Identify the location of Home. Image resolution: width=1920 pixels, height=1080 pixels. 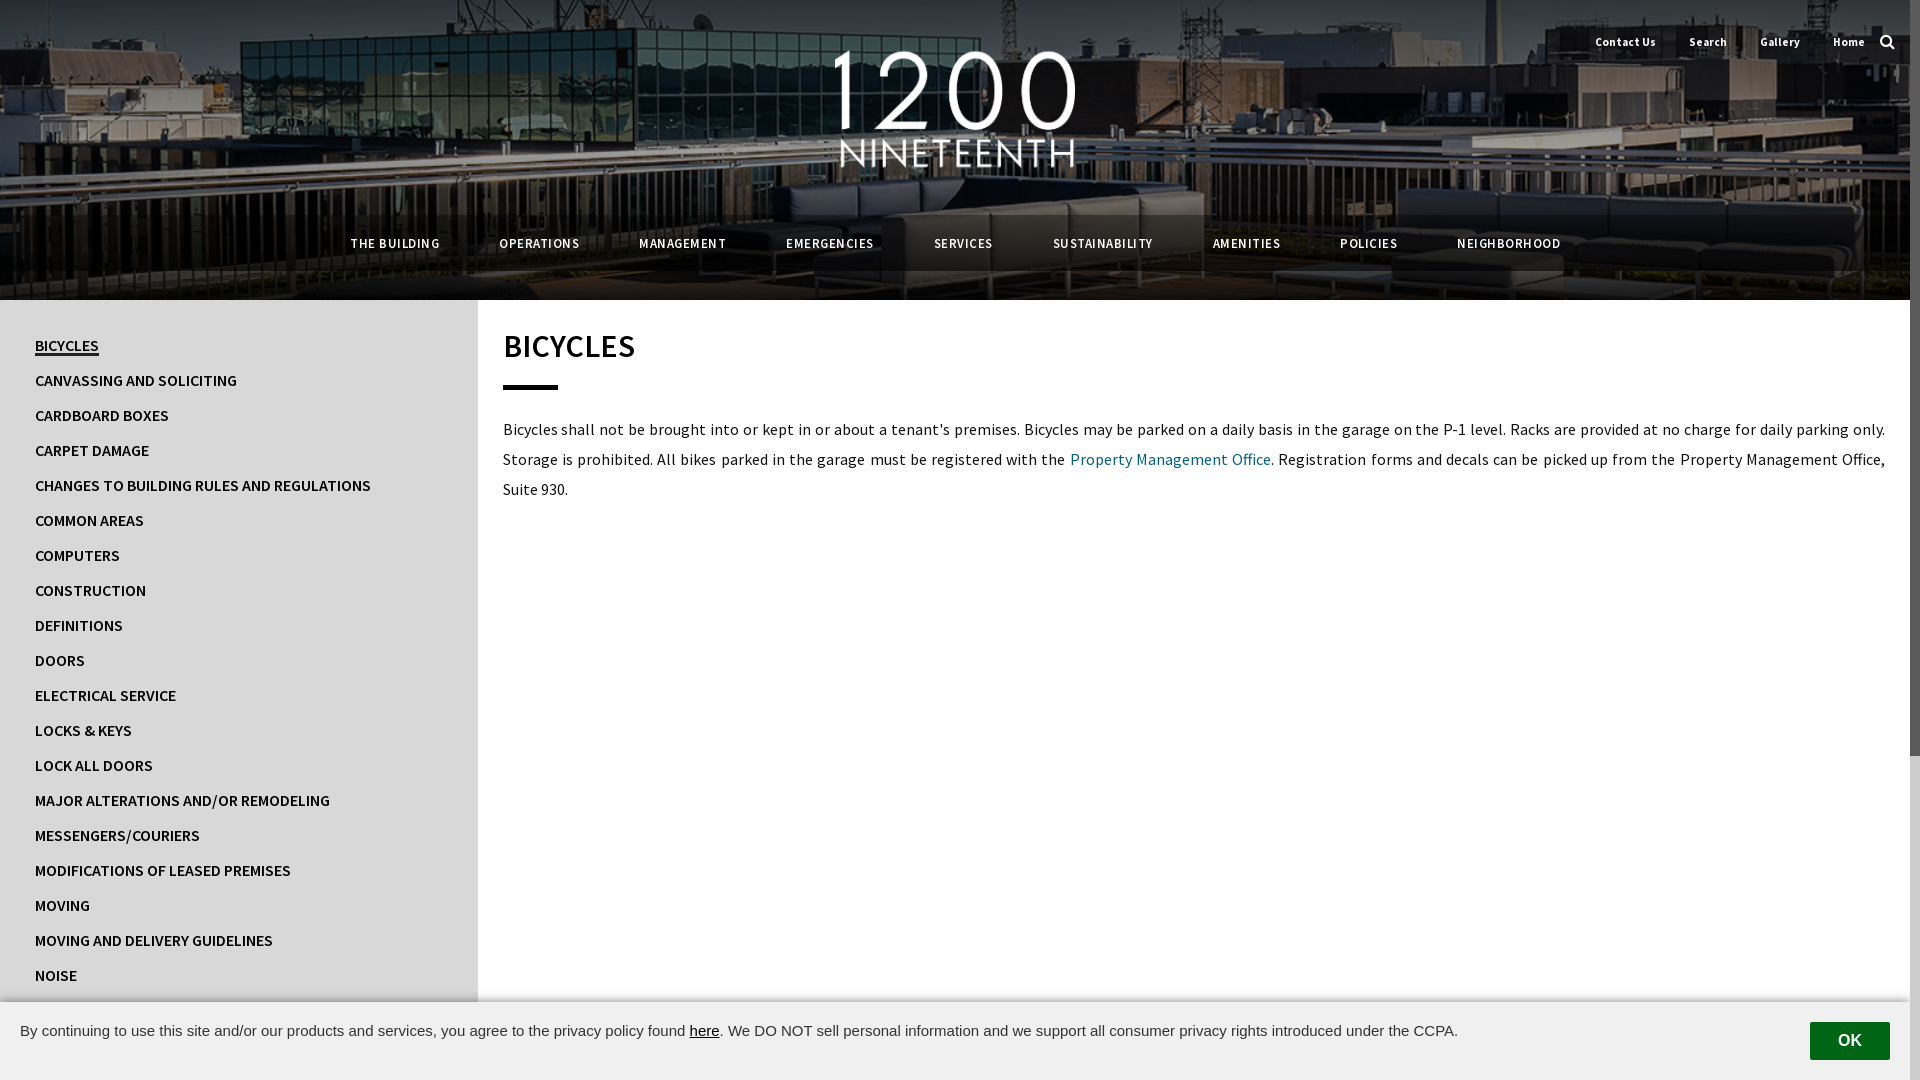
(1849, 42).